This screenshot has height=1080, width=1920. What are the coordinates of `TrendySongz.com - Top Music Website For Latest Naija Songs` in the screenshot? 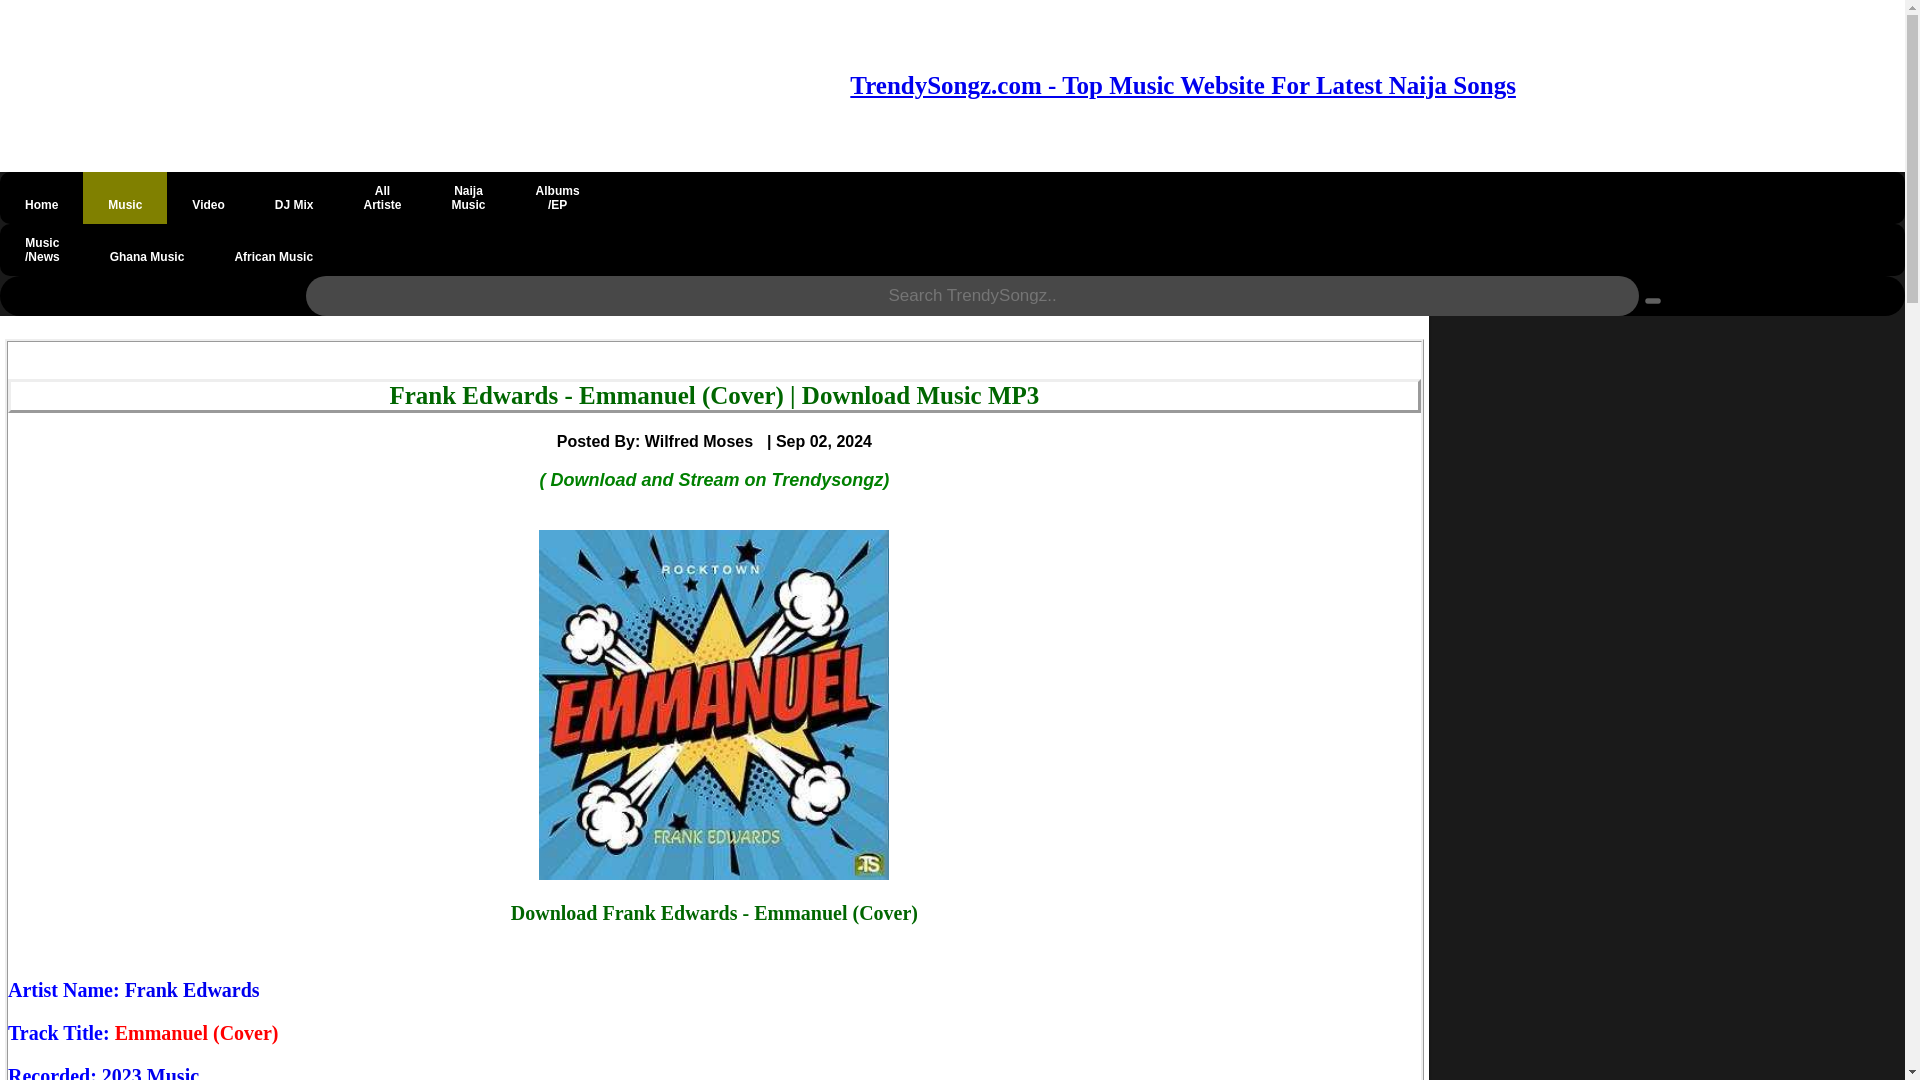 It's located at (1652, 300).